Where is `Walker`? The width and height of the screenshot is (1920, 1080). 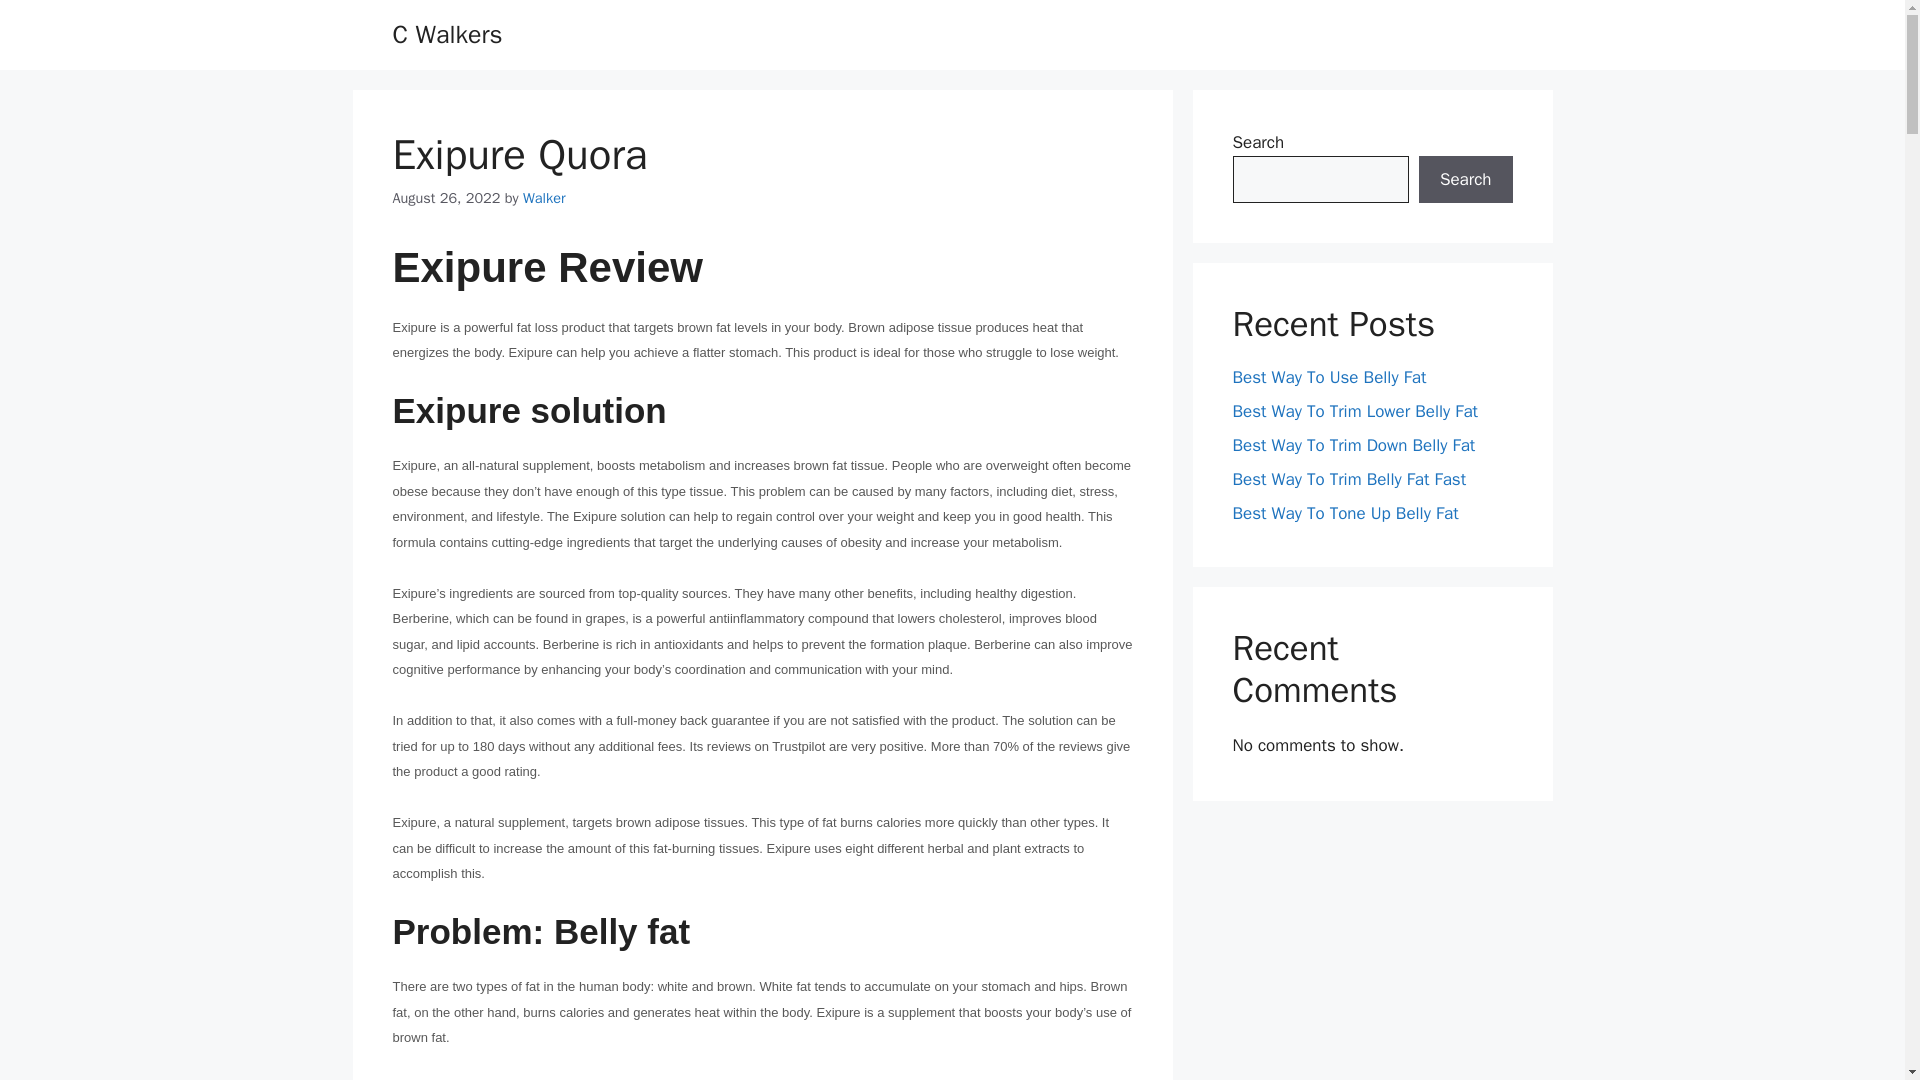
Walker is located at coordinates (544, 198).